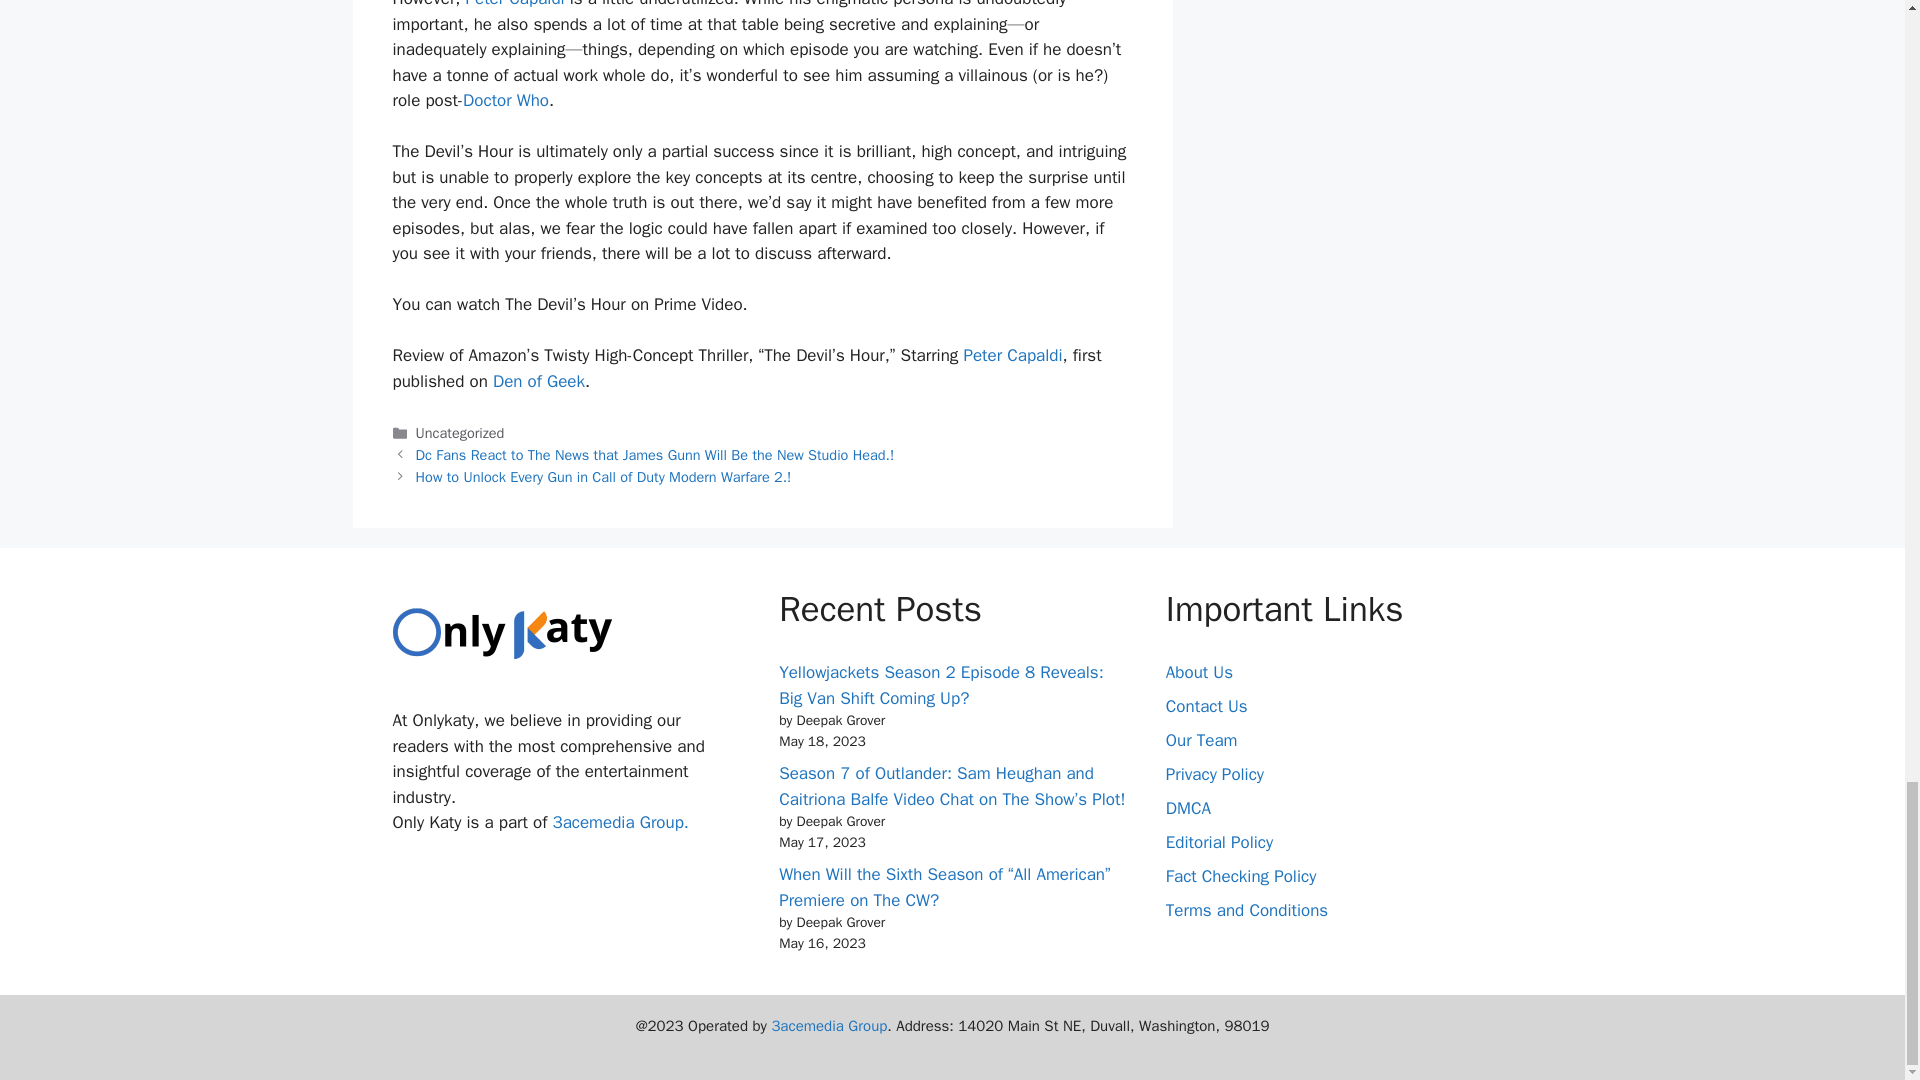  I want to click on Our Team, so click(1202, 740).